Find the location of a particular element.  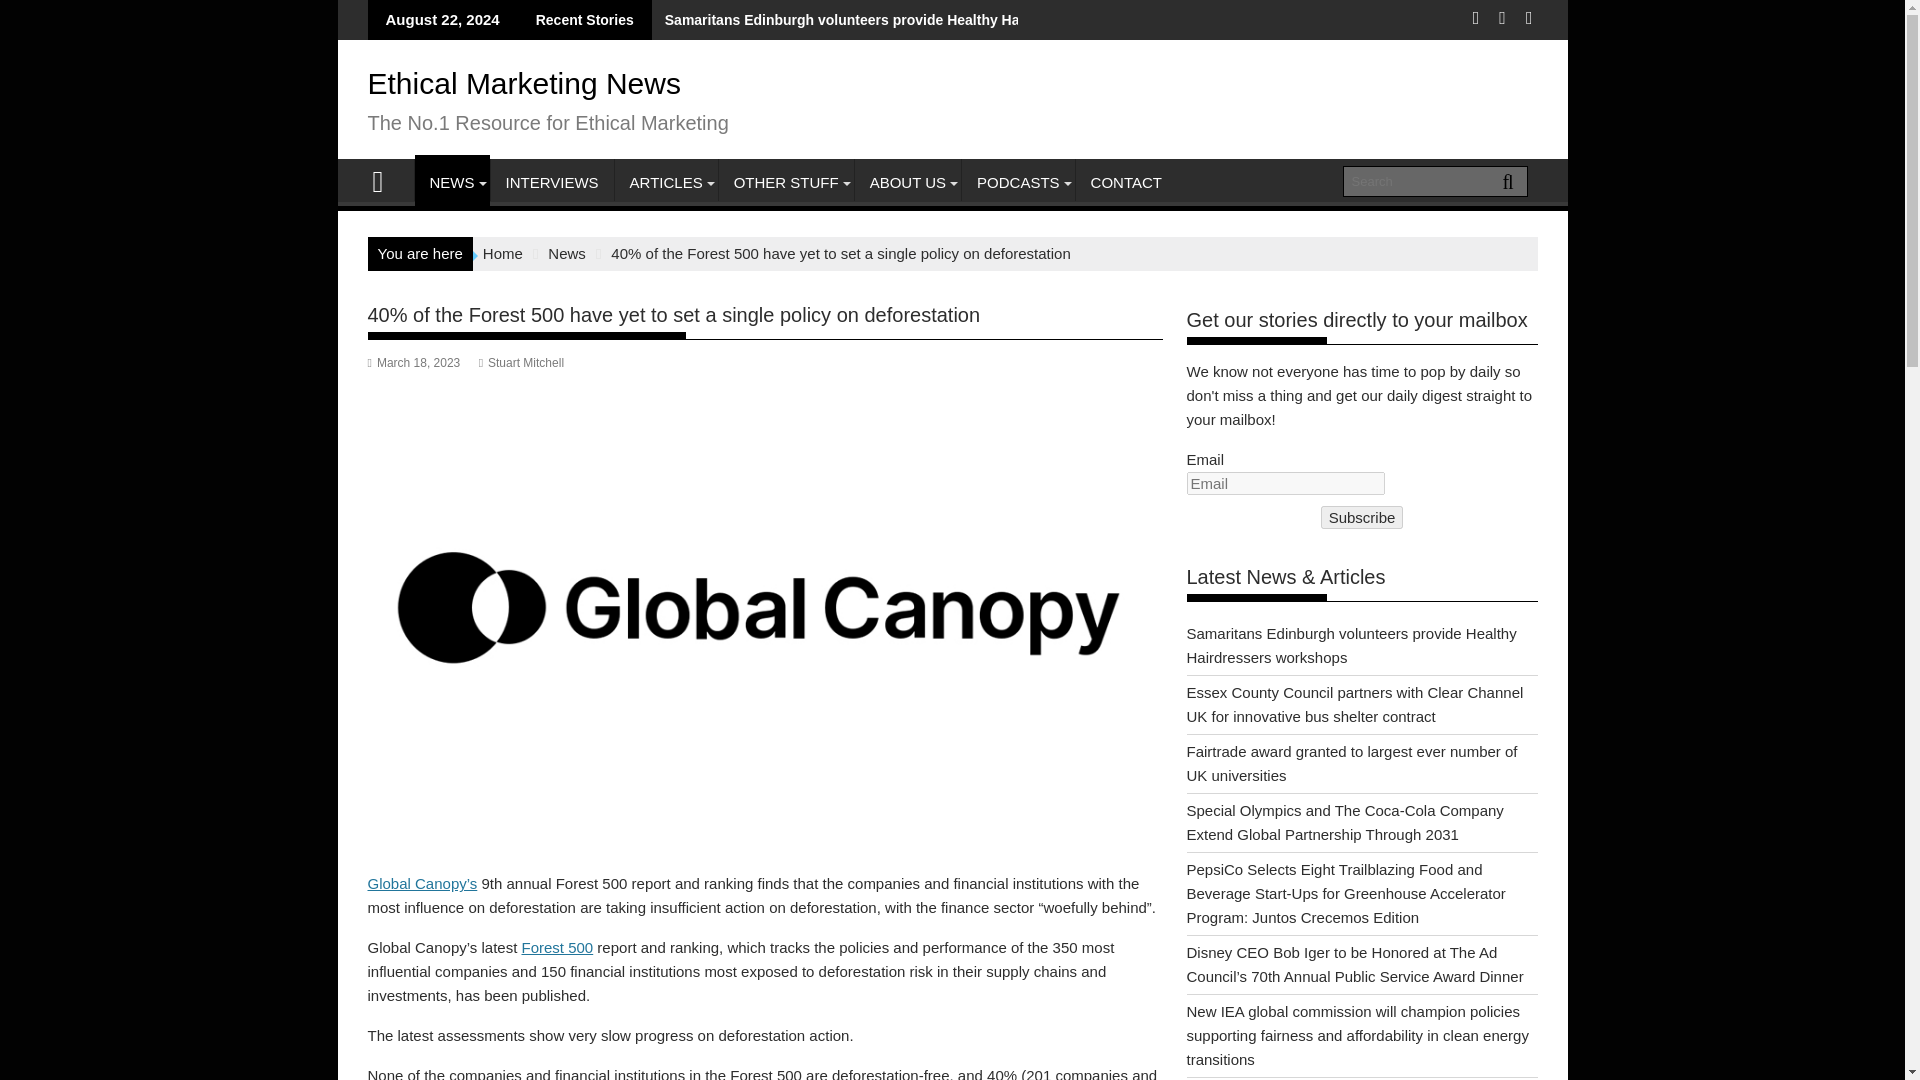

Subscribe is located at coordinates (1362, 518).